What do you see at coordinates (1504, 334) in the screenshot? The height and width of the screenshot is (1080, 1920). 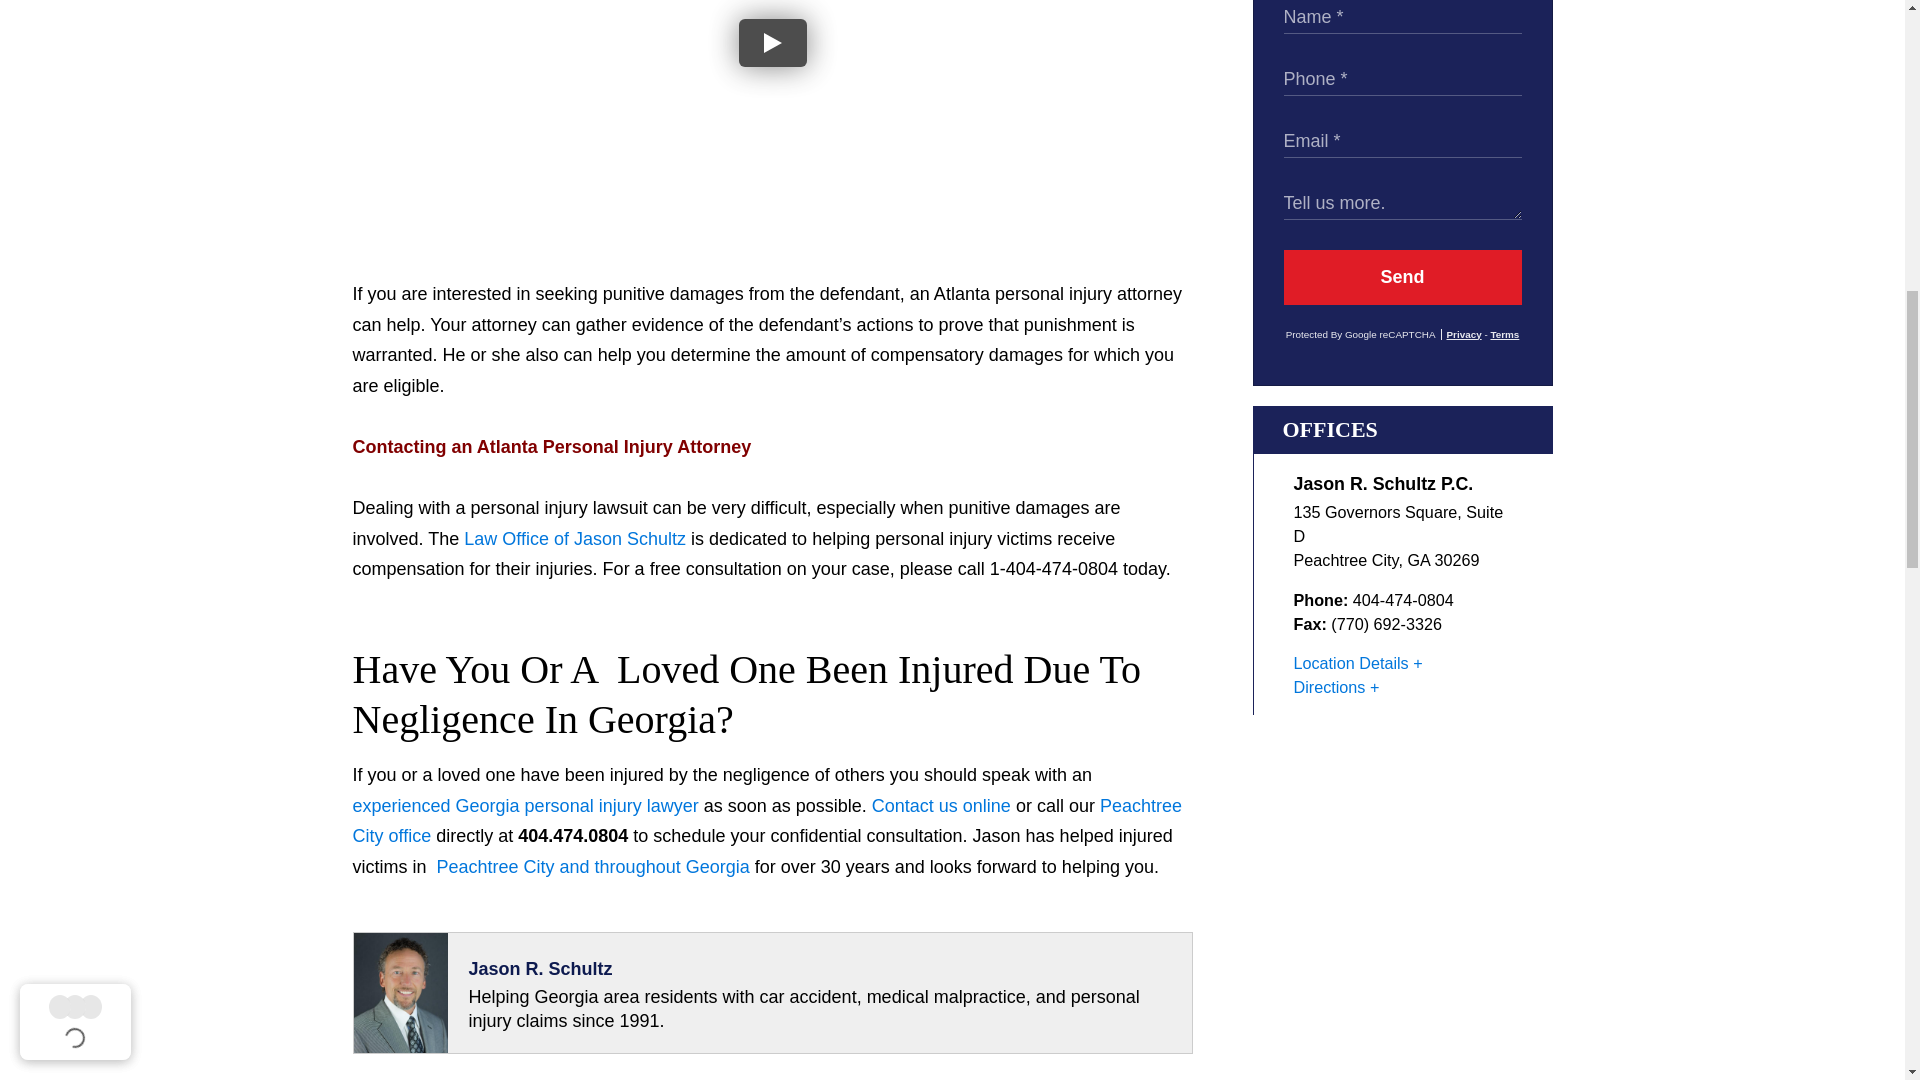 I see `Terms` at bounding box center [1504, 334].